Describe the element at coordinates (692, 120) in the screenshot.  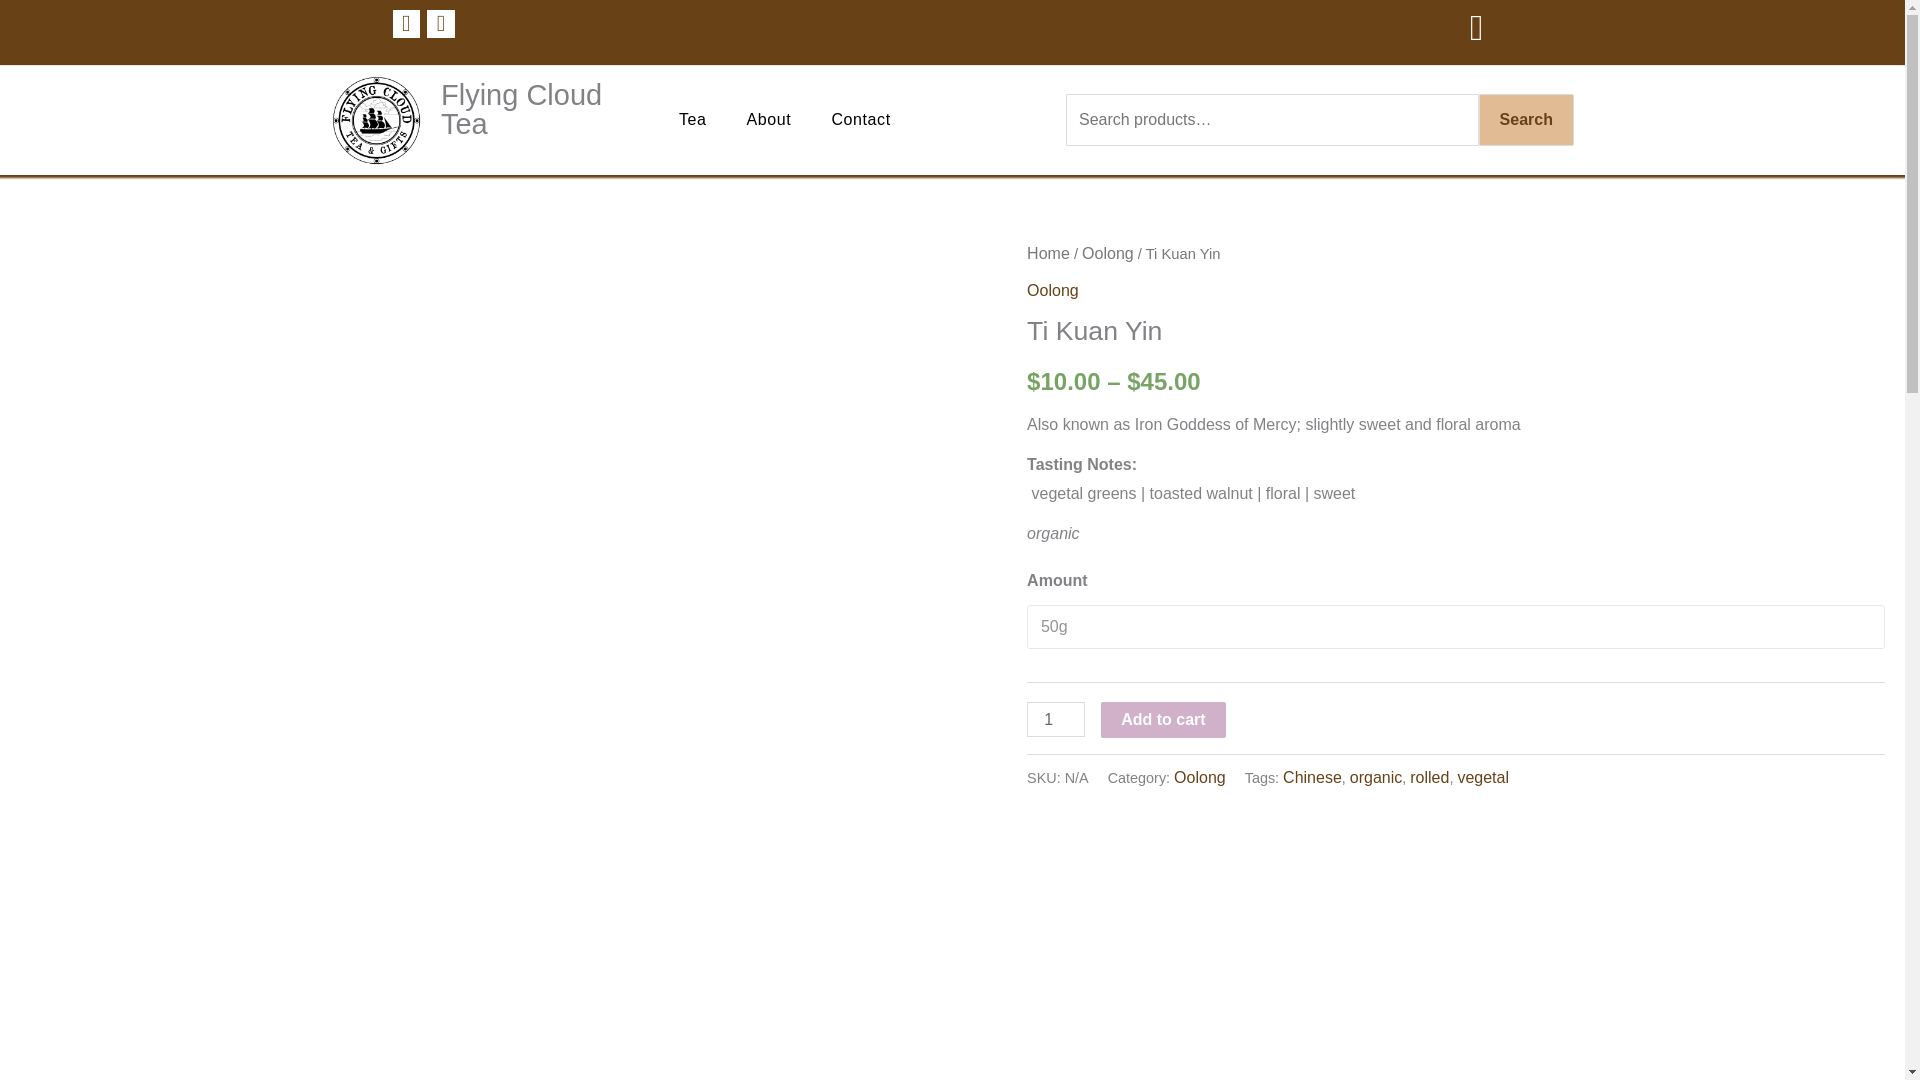
I see `Tea` at that location.